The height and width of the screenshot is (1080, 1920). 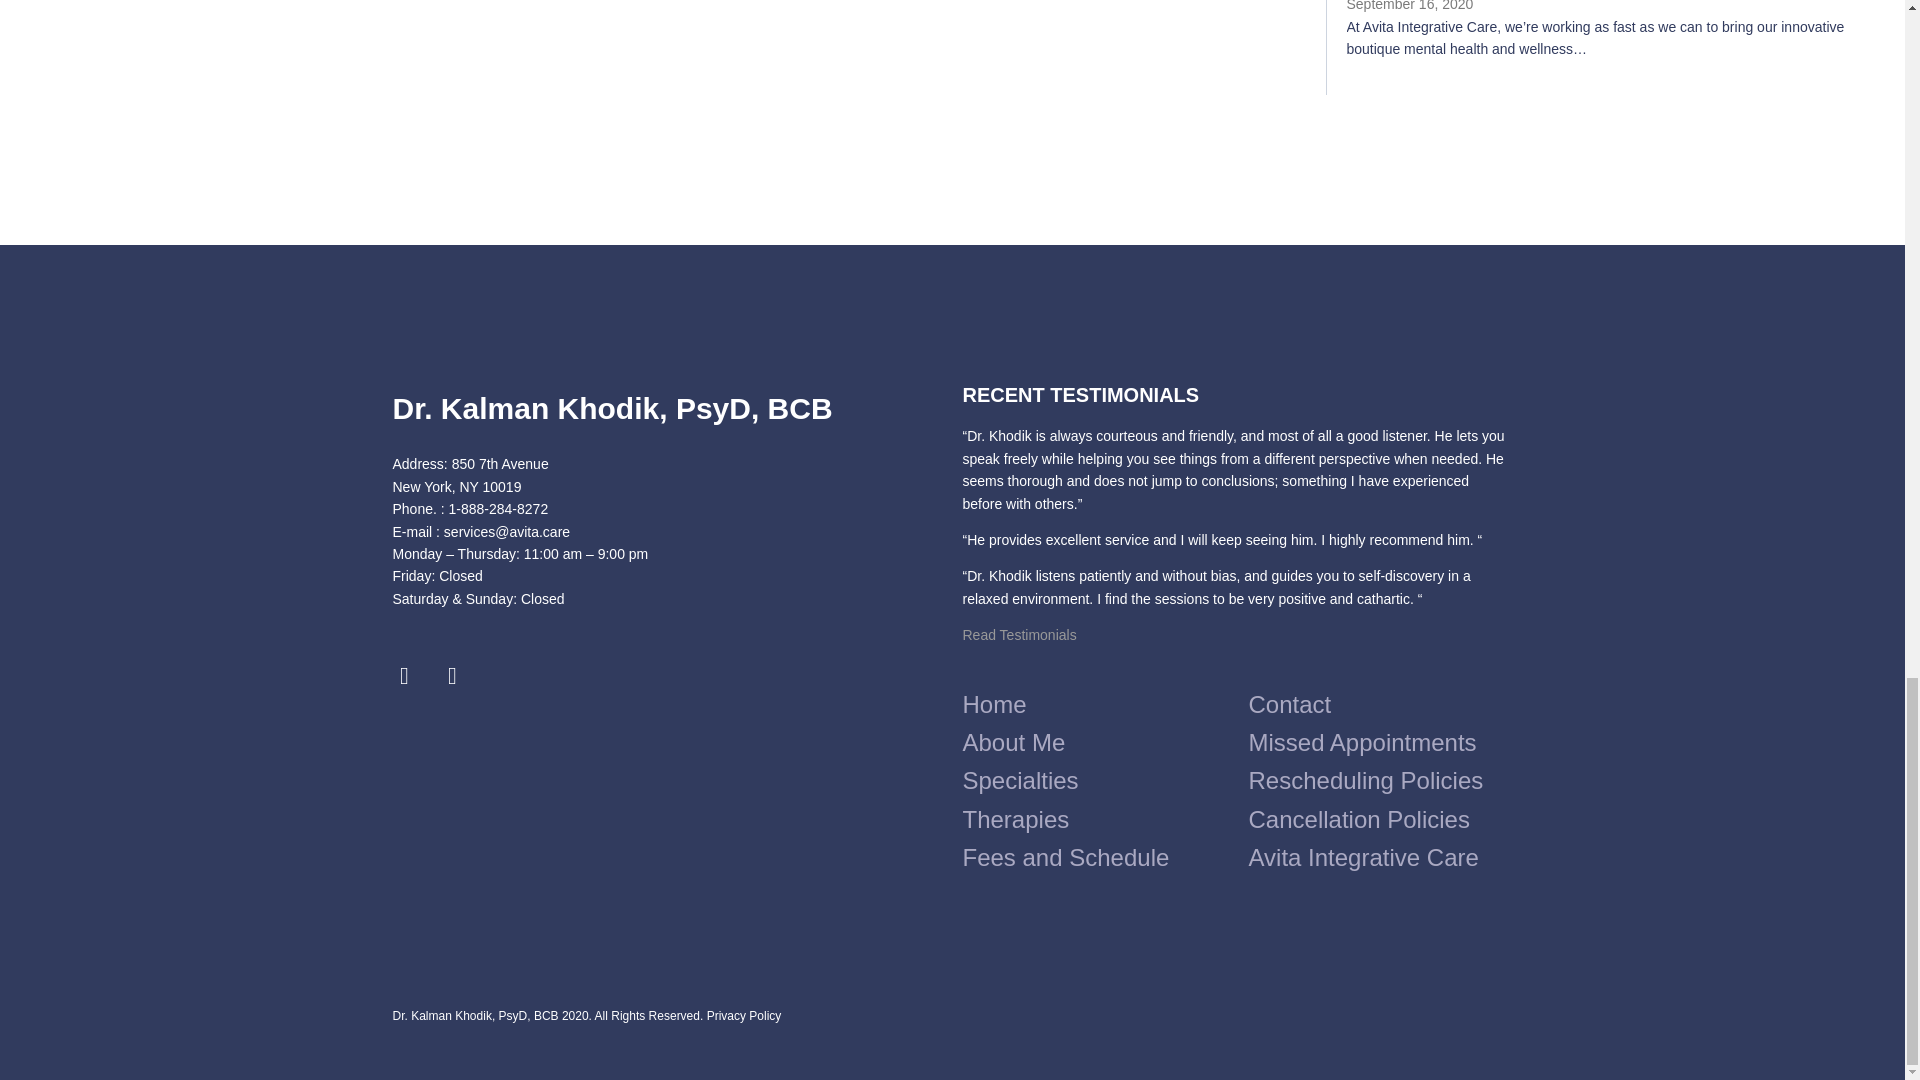 I want to click on Dr. Kalman Khodik, PsyD, BCB, so click(x=611, y=408).